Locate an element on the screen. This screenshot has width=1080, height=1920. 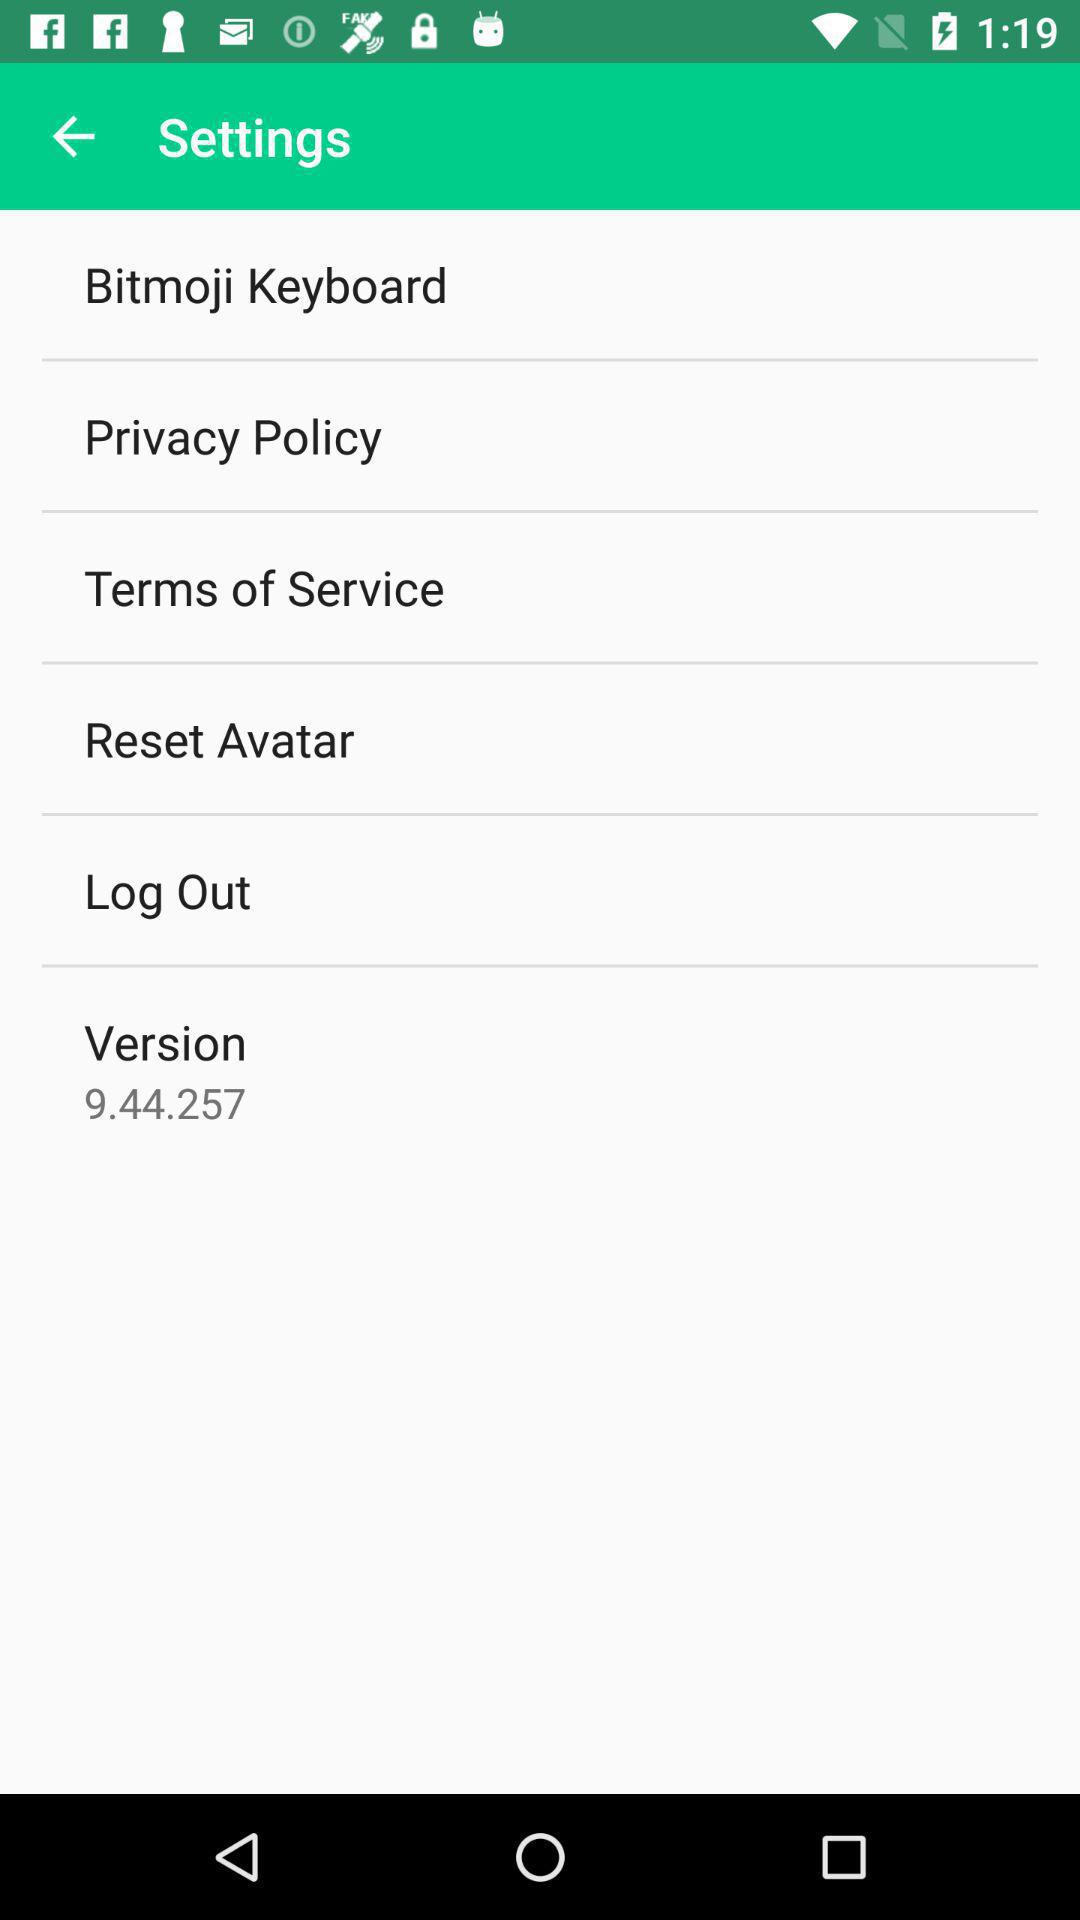
click the item above version item is located at coordinates (168, 890).